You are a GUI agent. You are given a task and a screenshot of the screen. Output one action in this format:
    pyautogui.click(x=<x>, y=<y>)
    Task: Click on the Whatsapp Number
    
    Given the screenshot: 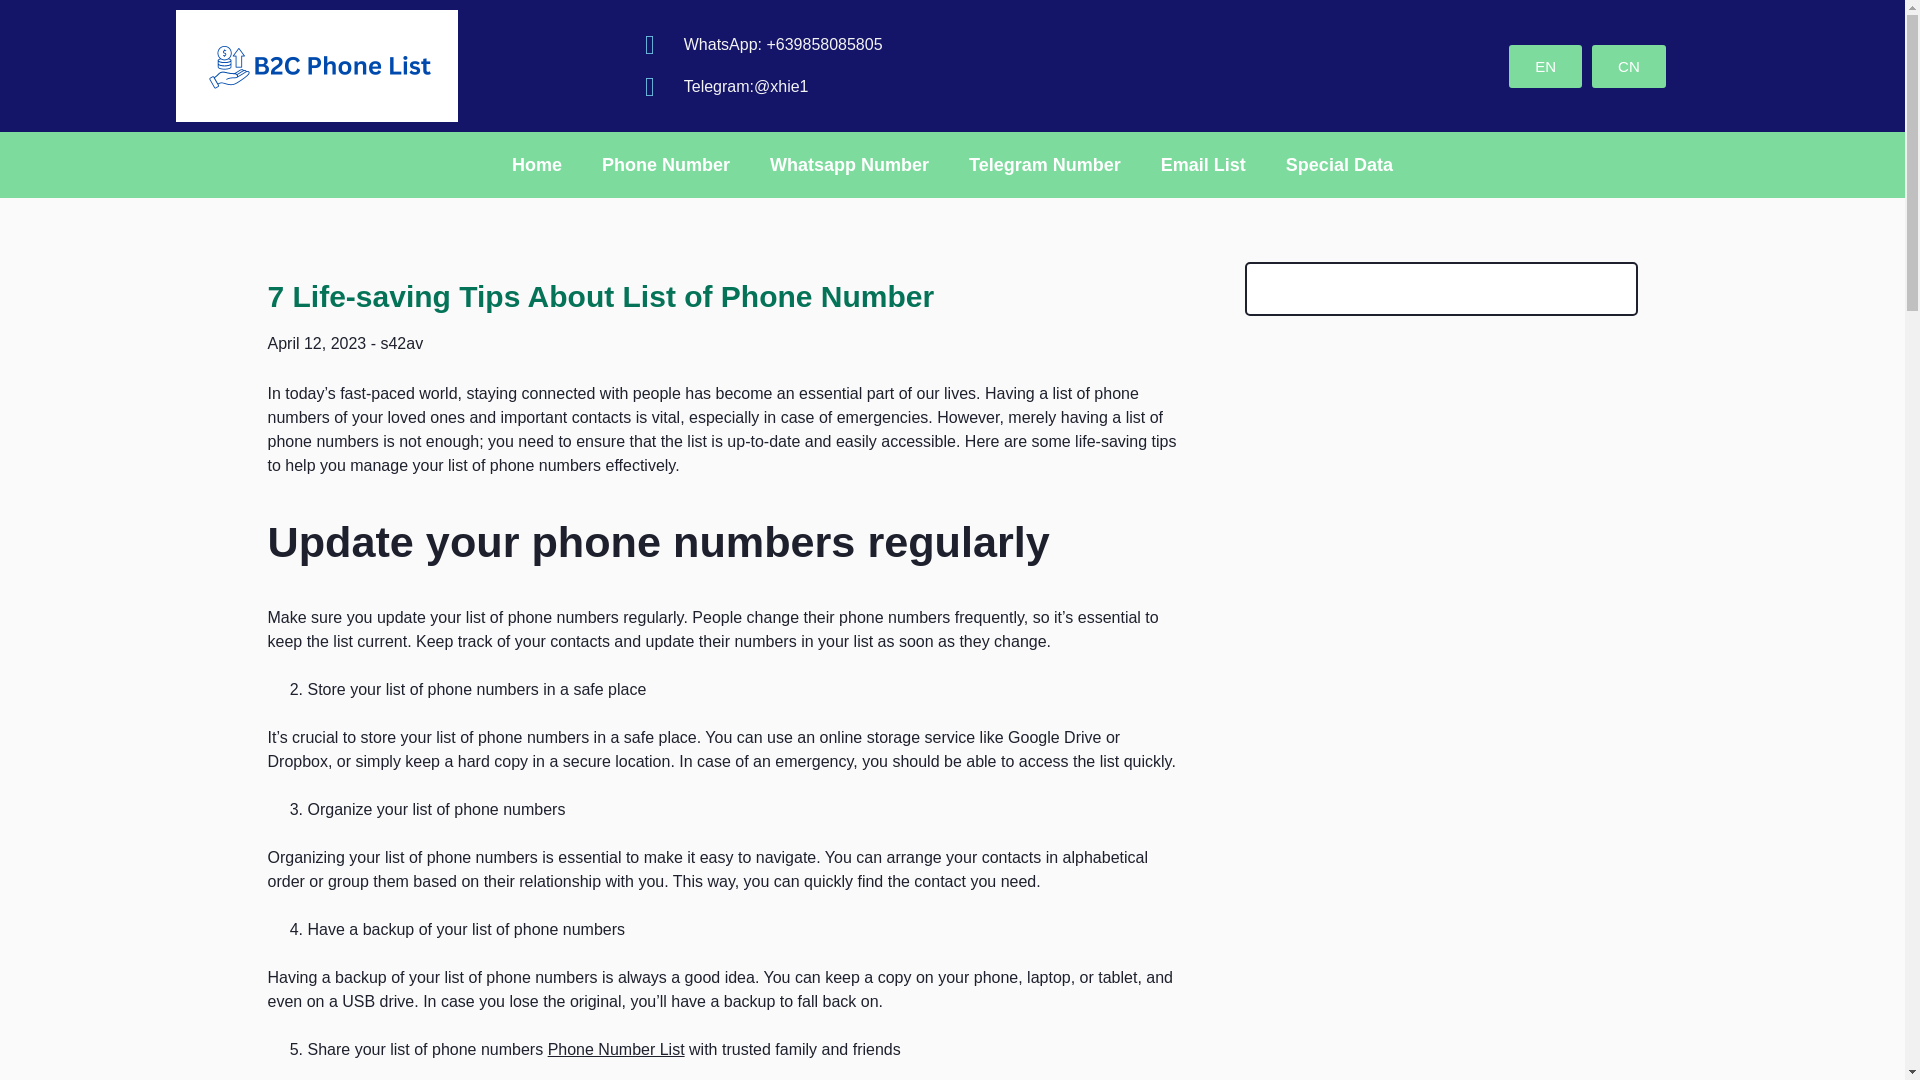 What is the action you would take?
    pyautogui.click(x=849, y=164)
    